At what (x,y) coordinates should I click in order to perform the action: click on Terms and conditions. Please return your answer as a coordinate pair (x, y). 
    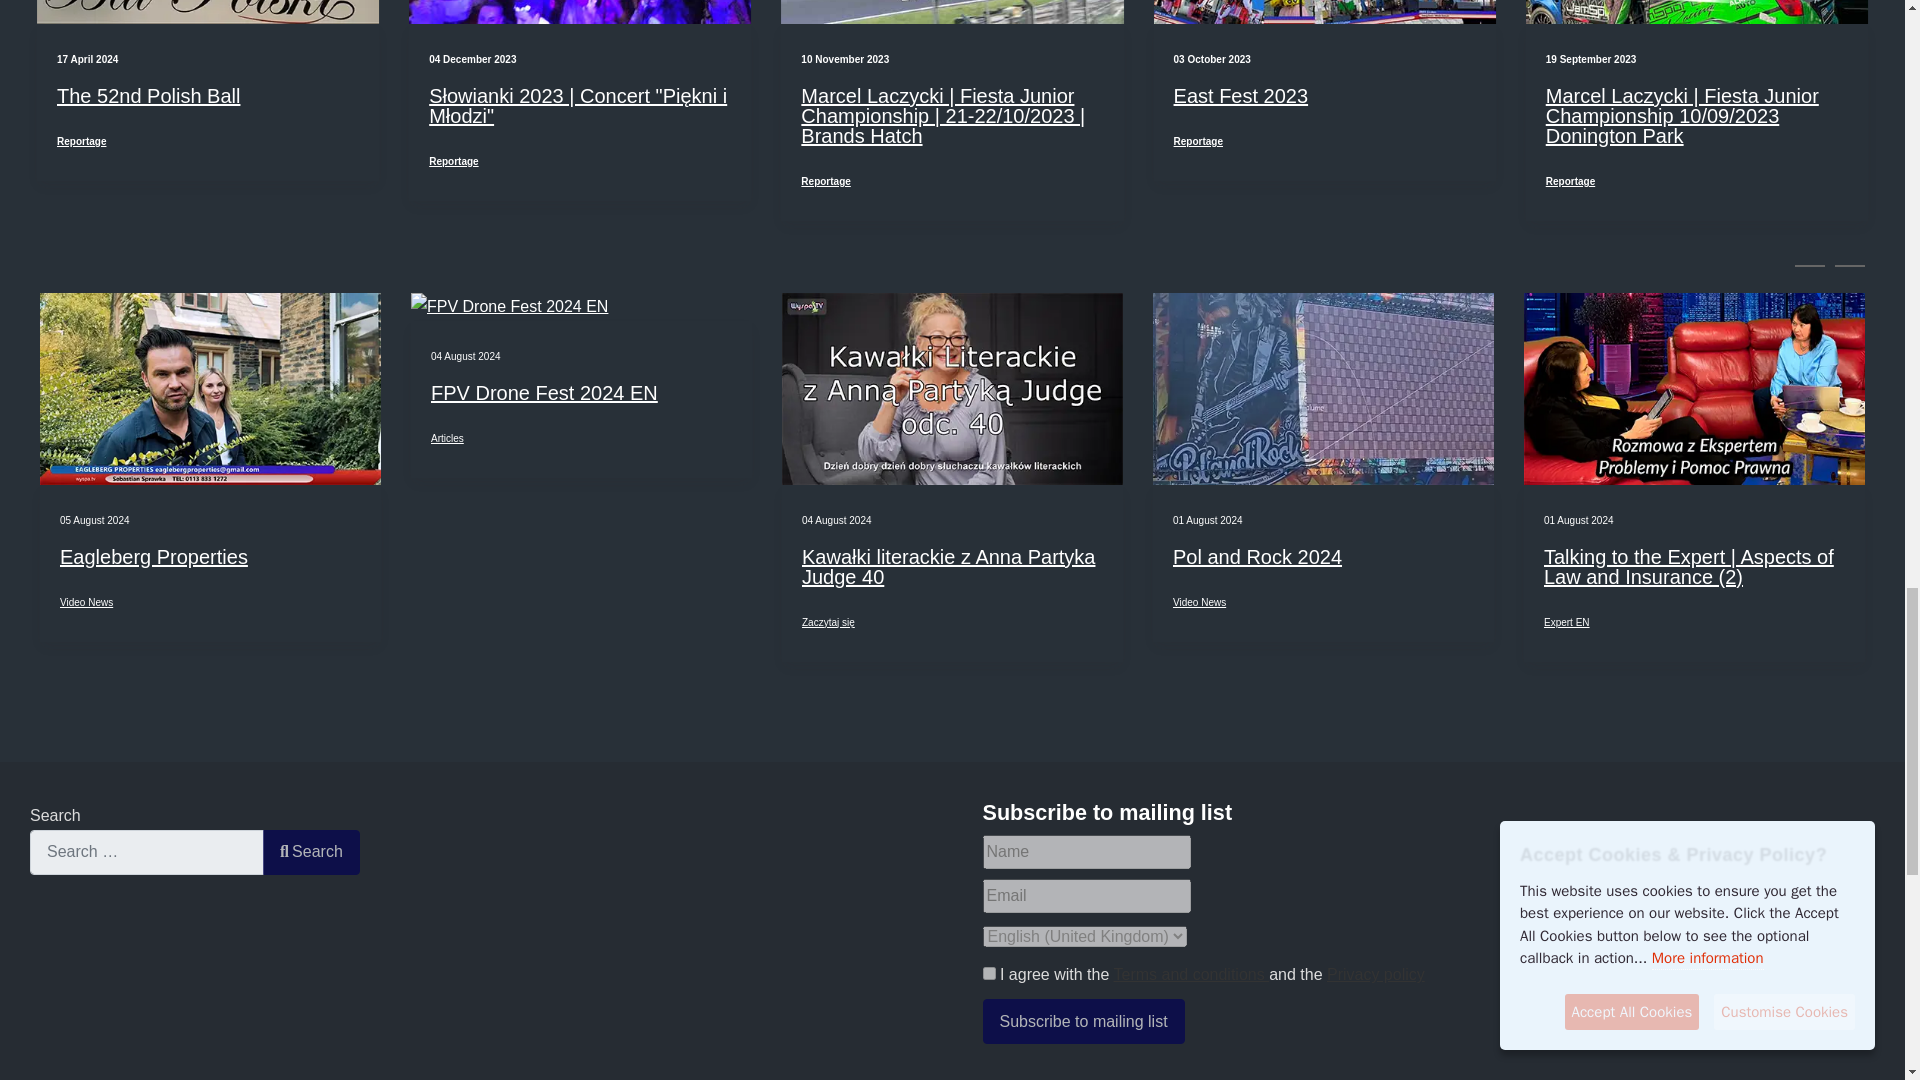
    Looking at the image, I should click on (988, 972).